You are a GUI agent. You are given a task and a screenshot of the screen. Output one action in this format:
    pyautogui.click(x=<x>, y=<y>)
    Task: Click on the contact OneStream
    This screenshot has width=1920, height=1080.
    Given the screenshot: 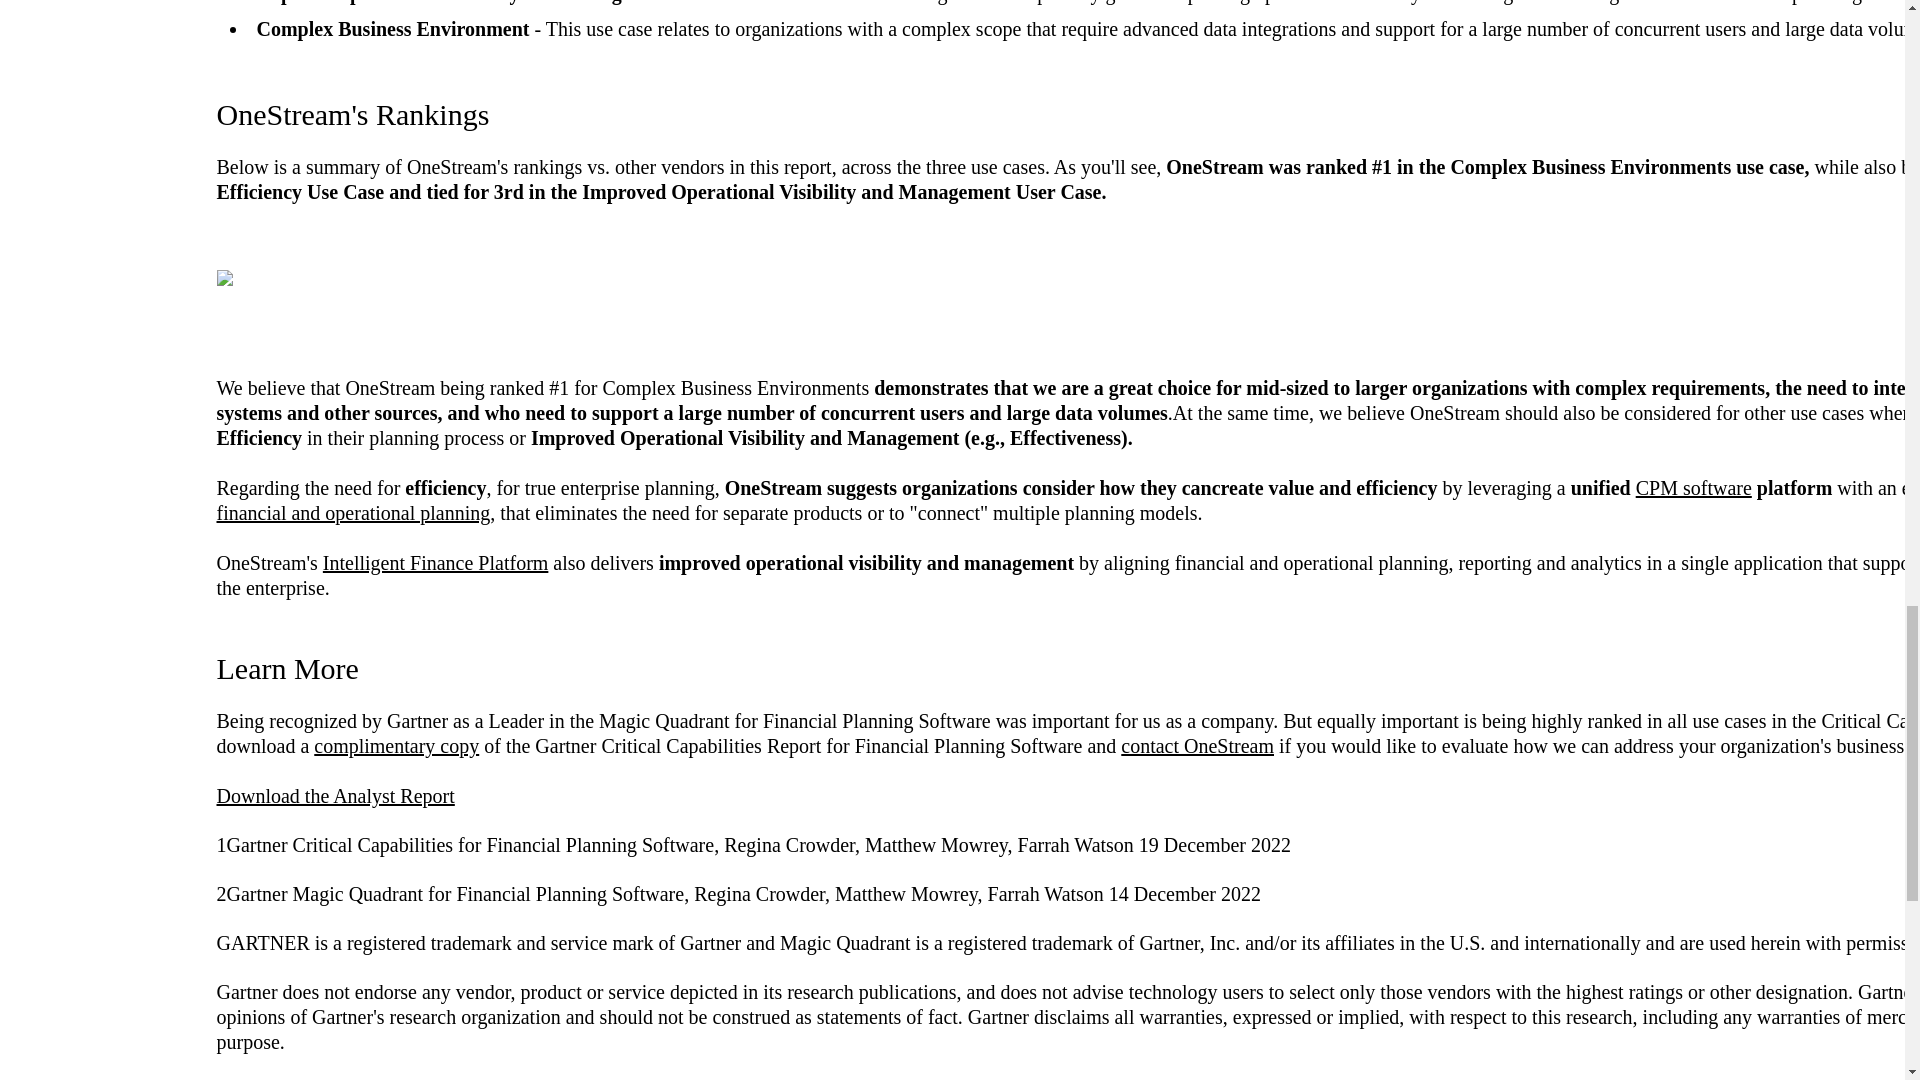 What is the action you would take?
    pyautogui.click(x=1198, y=746)
    